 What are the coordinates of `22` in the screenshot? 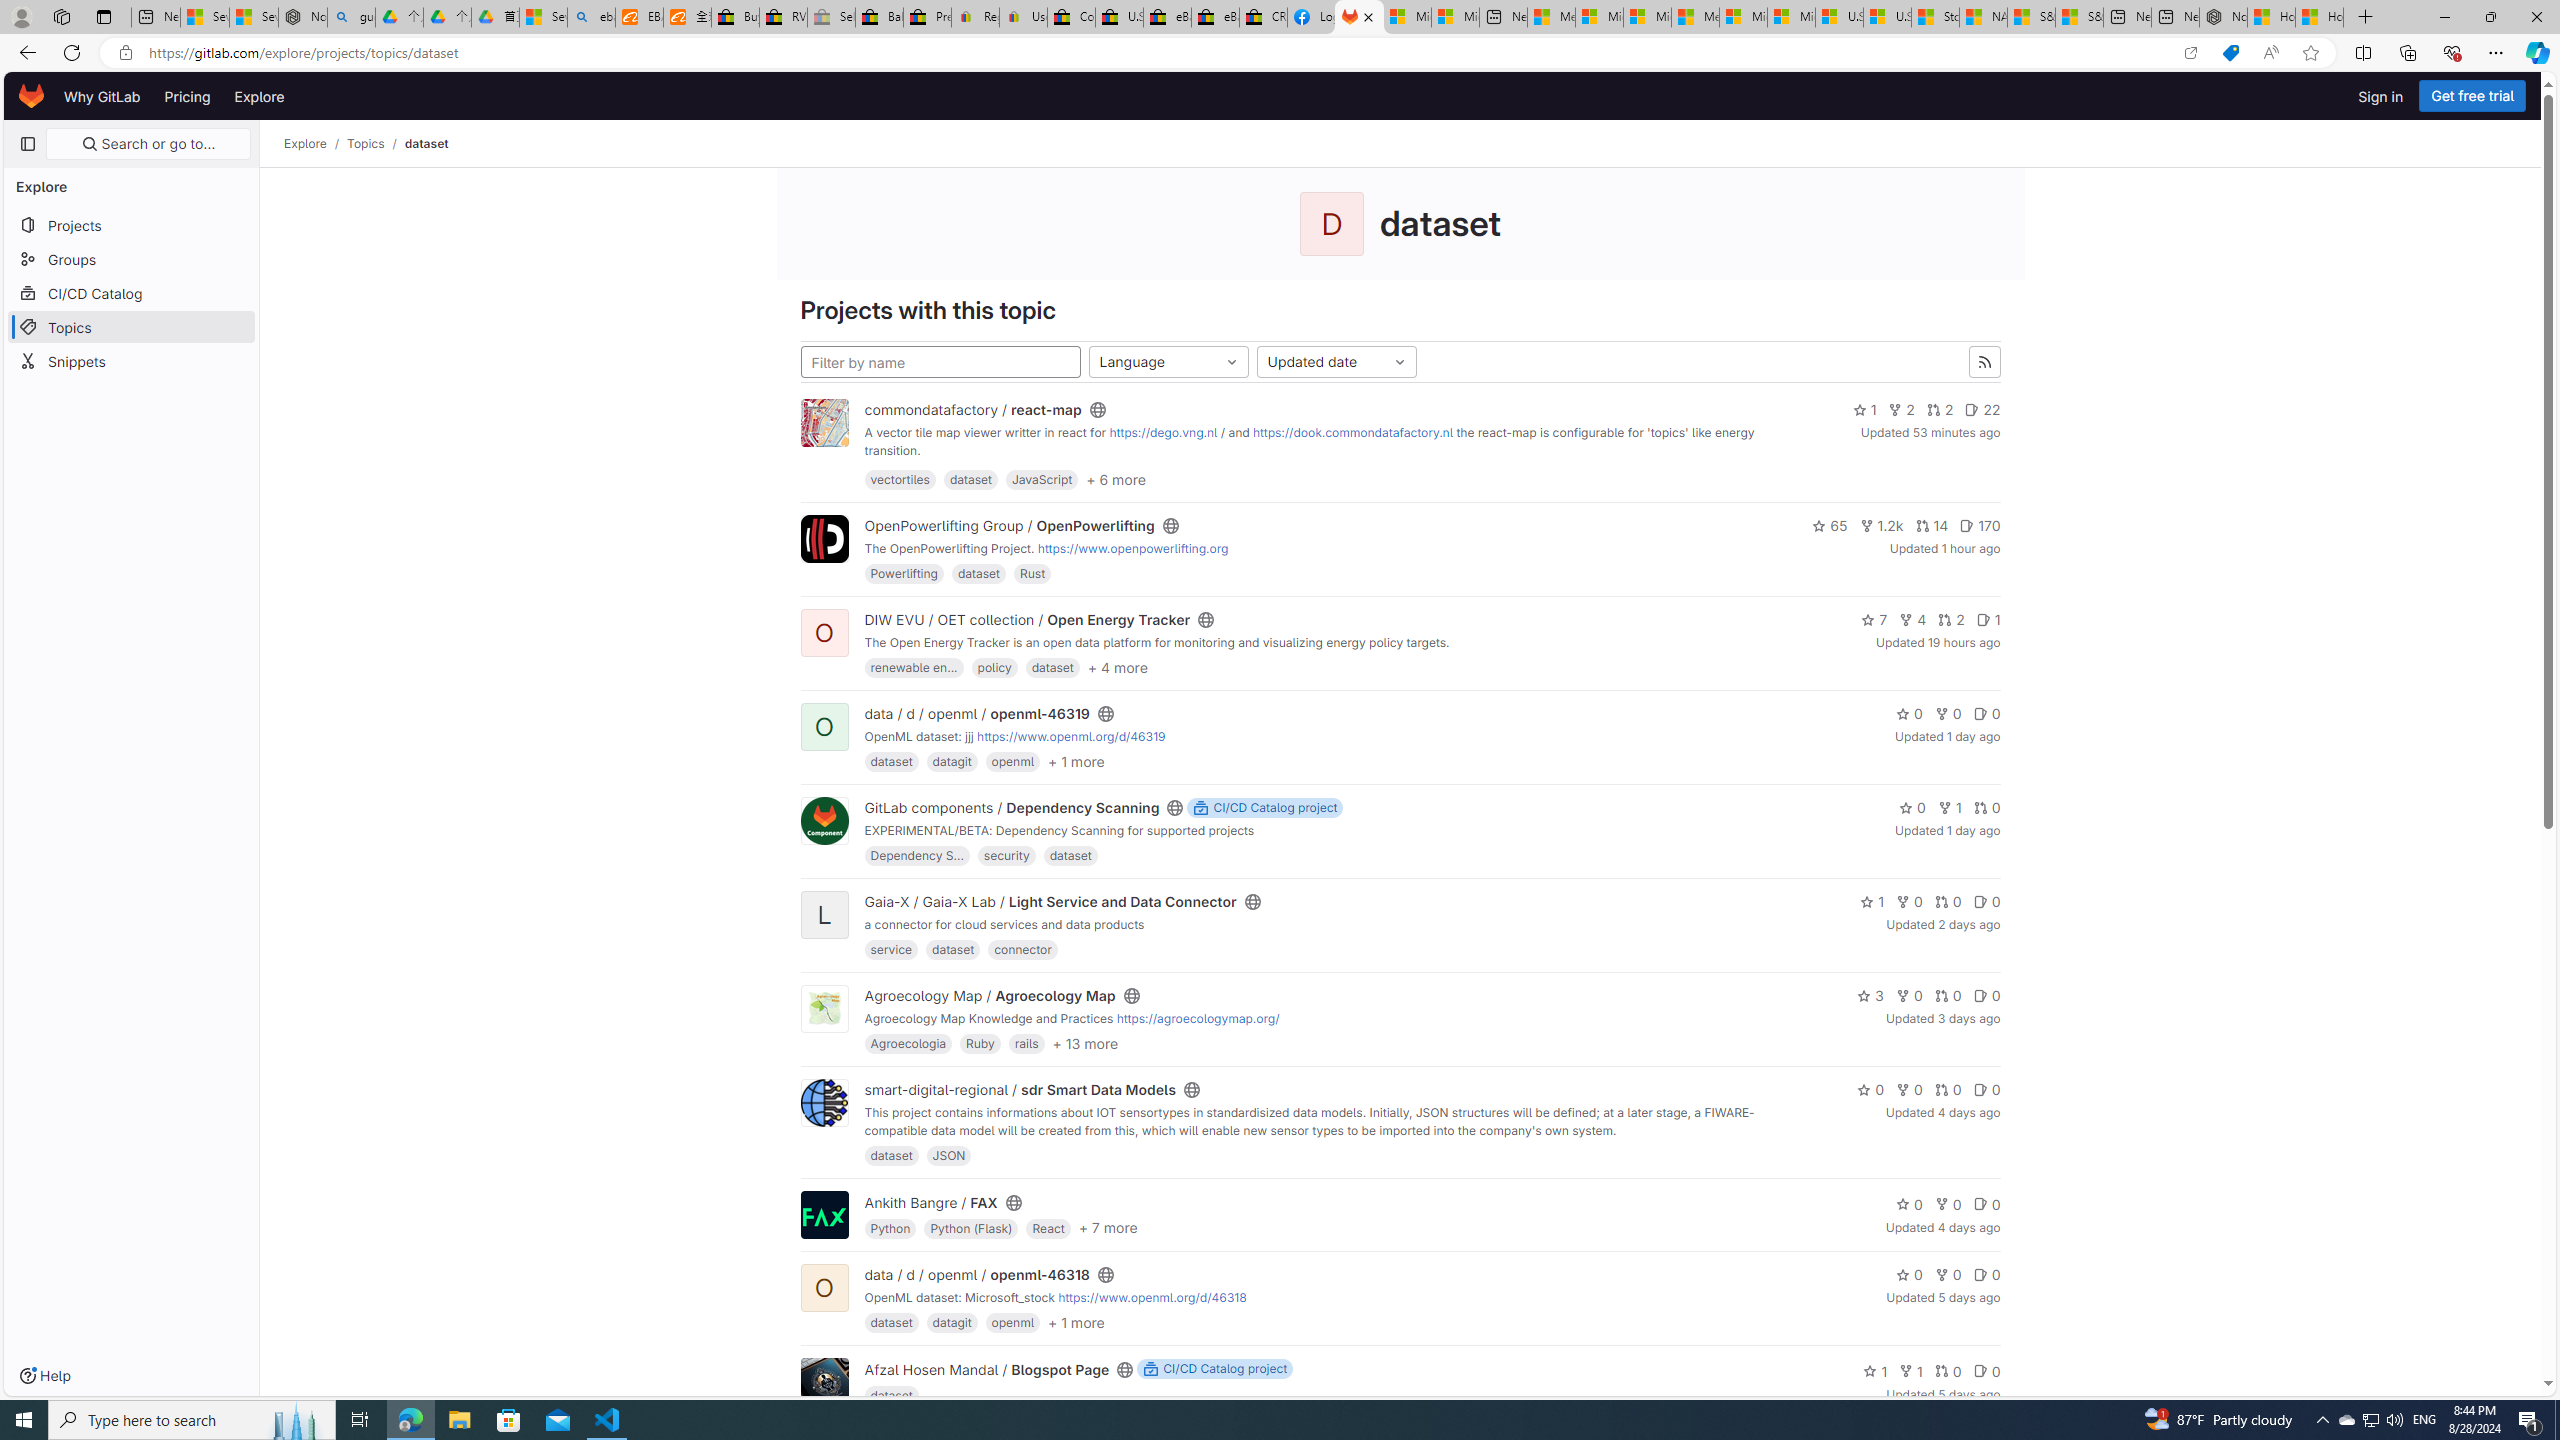 It's located at (1984, 409).